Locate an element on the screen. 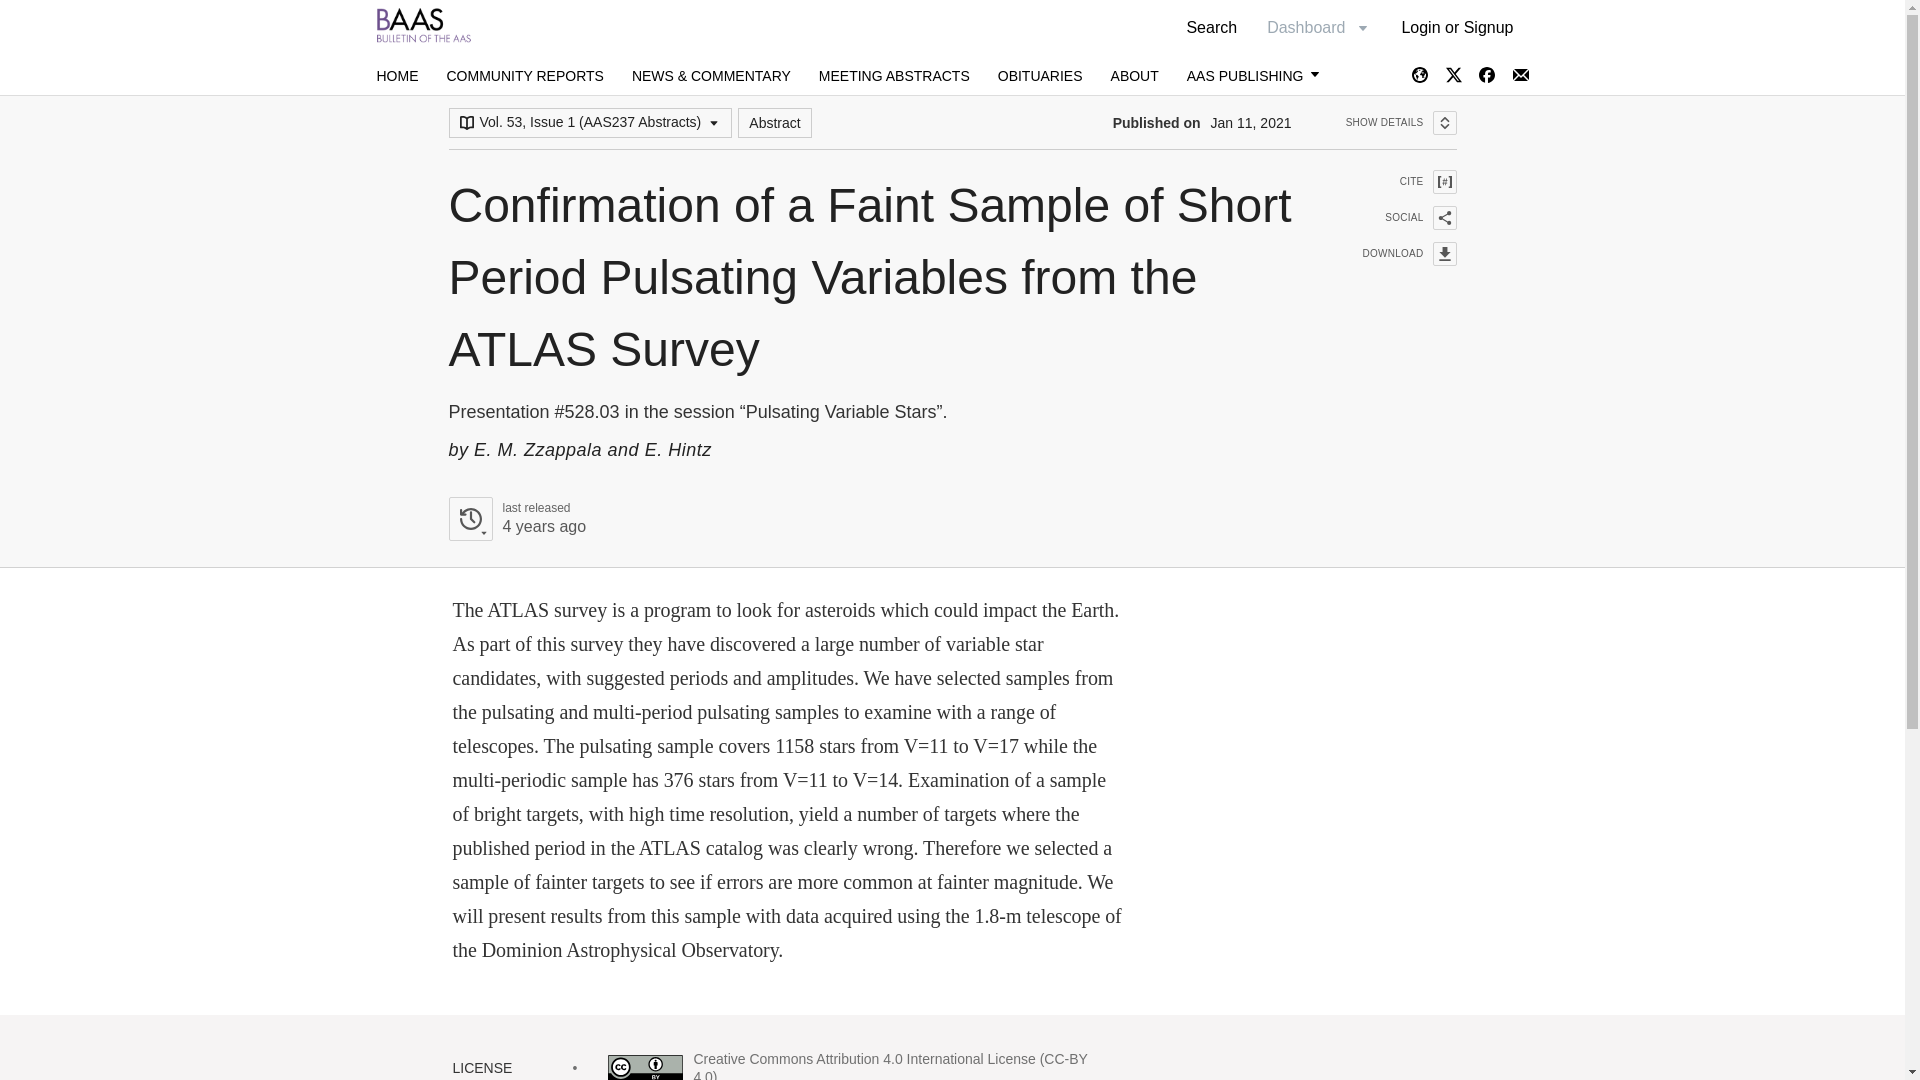 The image size is (1920, 1080). SHOW DETAILS is located at coordinates (1040, 76).